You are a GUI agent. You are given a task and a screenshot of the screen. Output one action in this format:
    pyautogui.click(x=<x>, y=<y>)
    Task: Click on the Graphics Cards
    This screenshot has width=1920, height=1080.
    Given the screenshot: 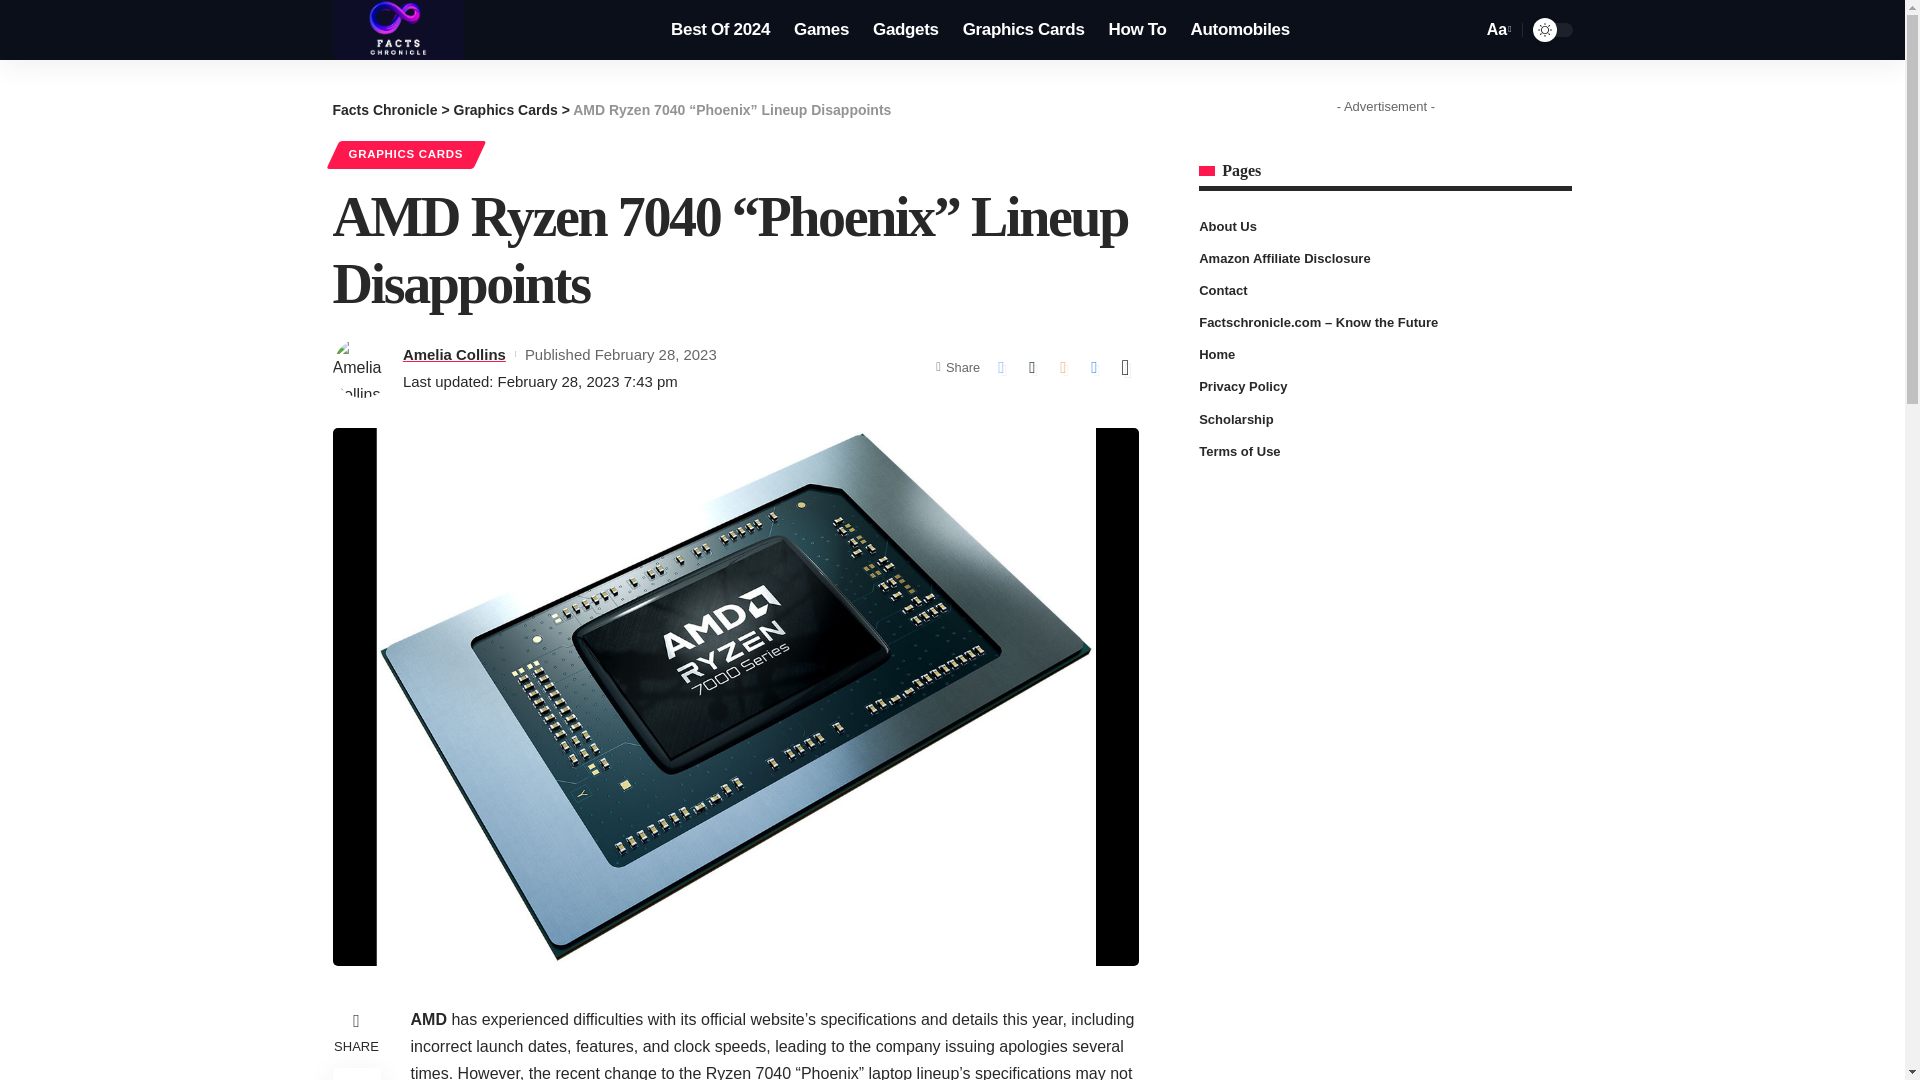 What is the action you would take?
    pyautogui.click(x=1023, y=30)
    